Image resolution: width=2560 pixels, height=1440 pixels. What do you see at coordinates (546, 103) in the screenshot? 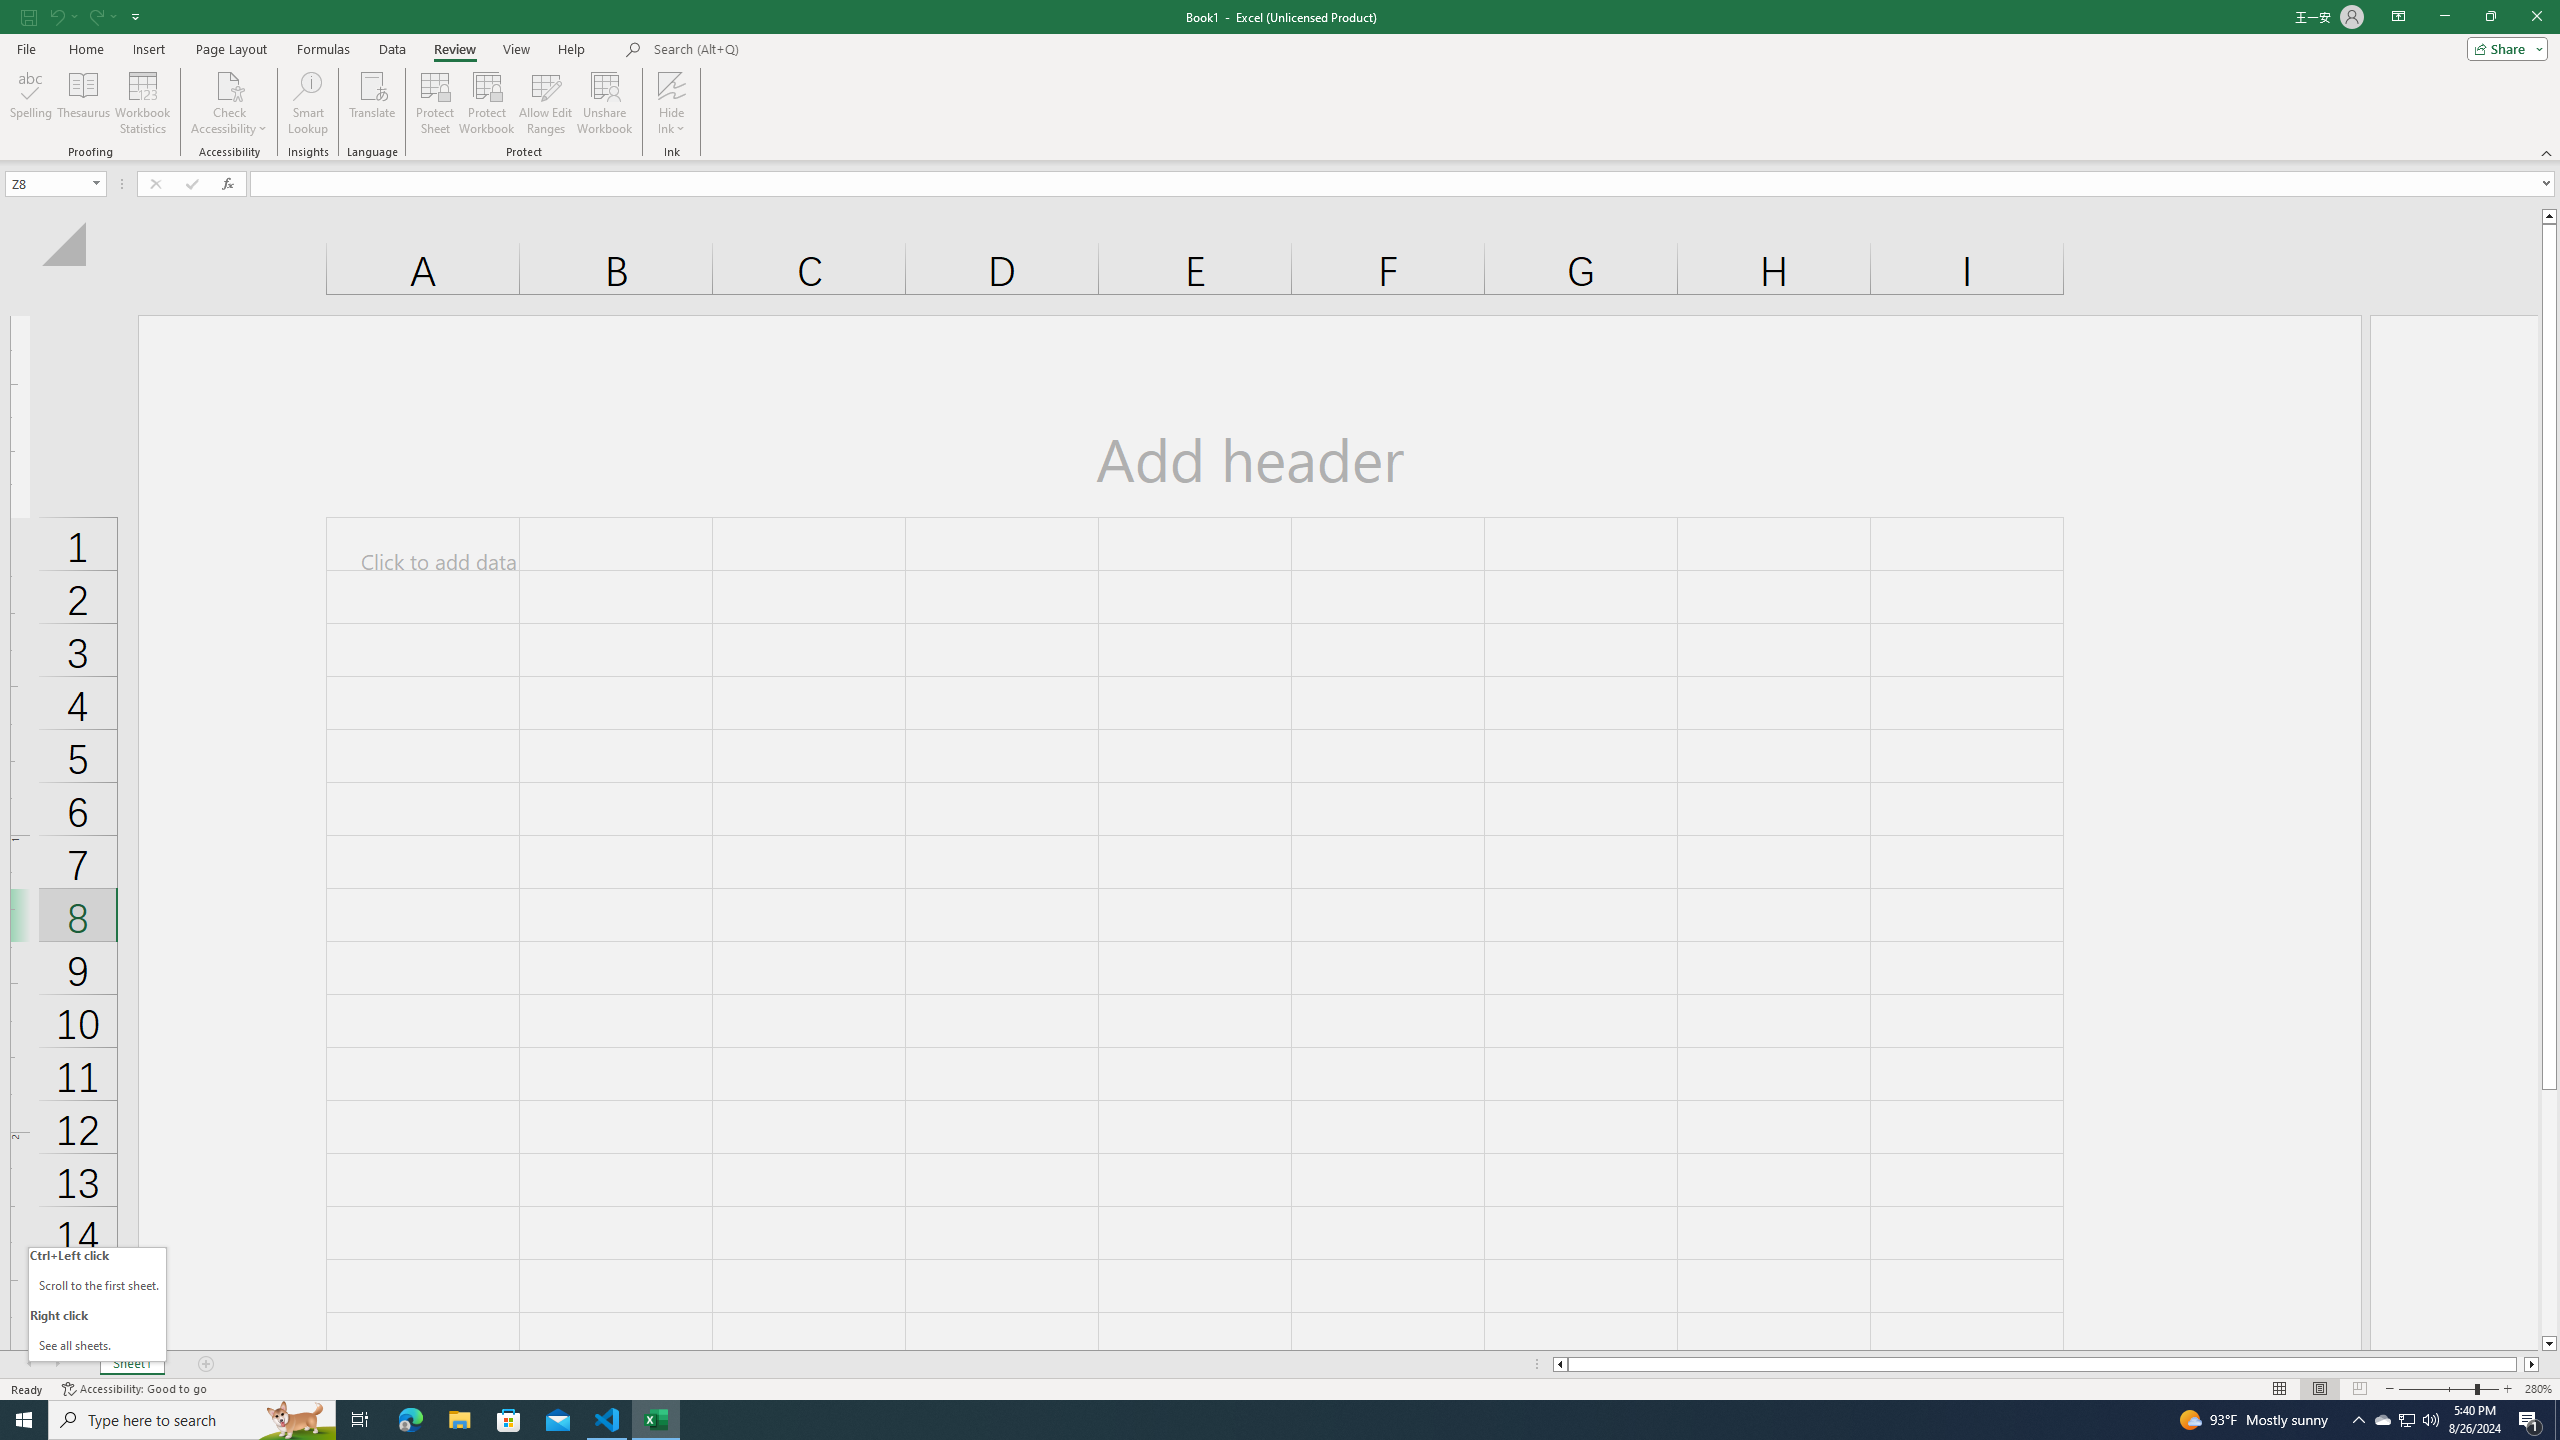
I see `Allow Edit Ranges` at bounding box center [546, 103].